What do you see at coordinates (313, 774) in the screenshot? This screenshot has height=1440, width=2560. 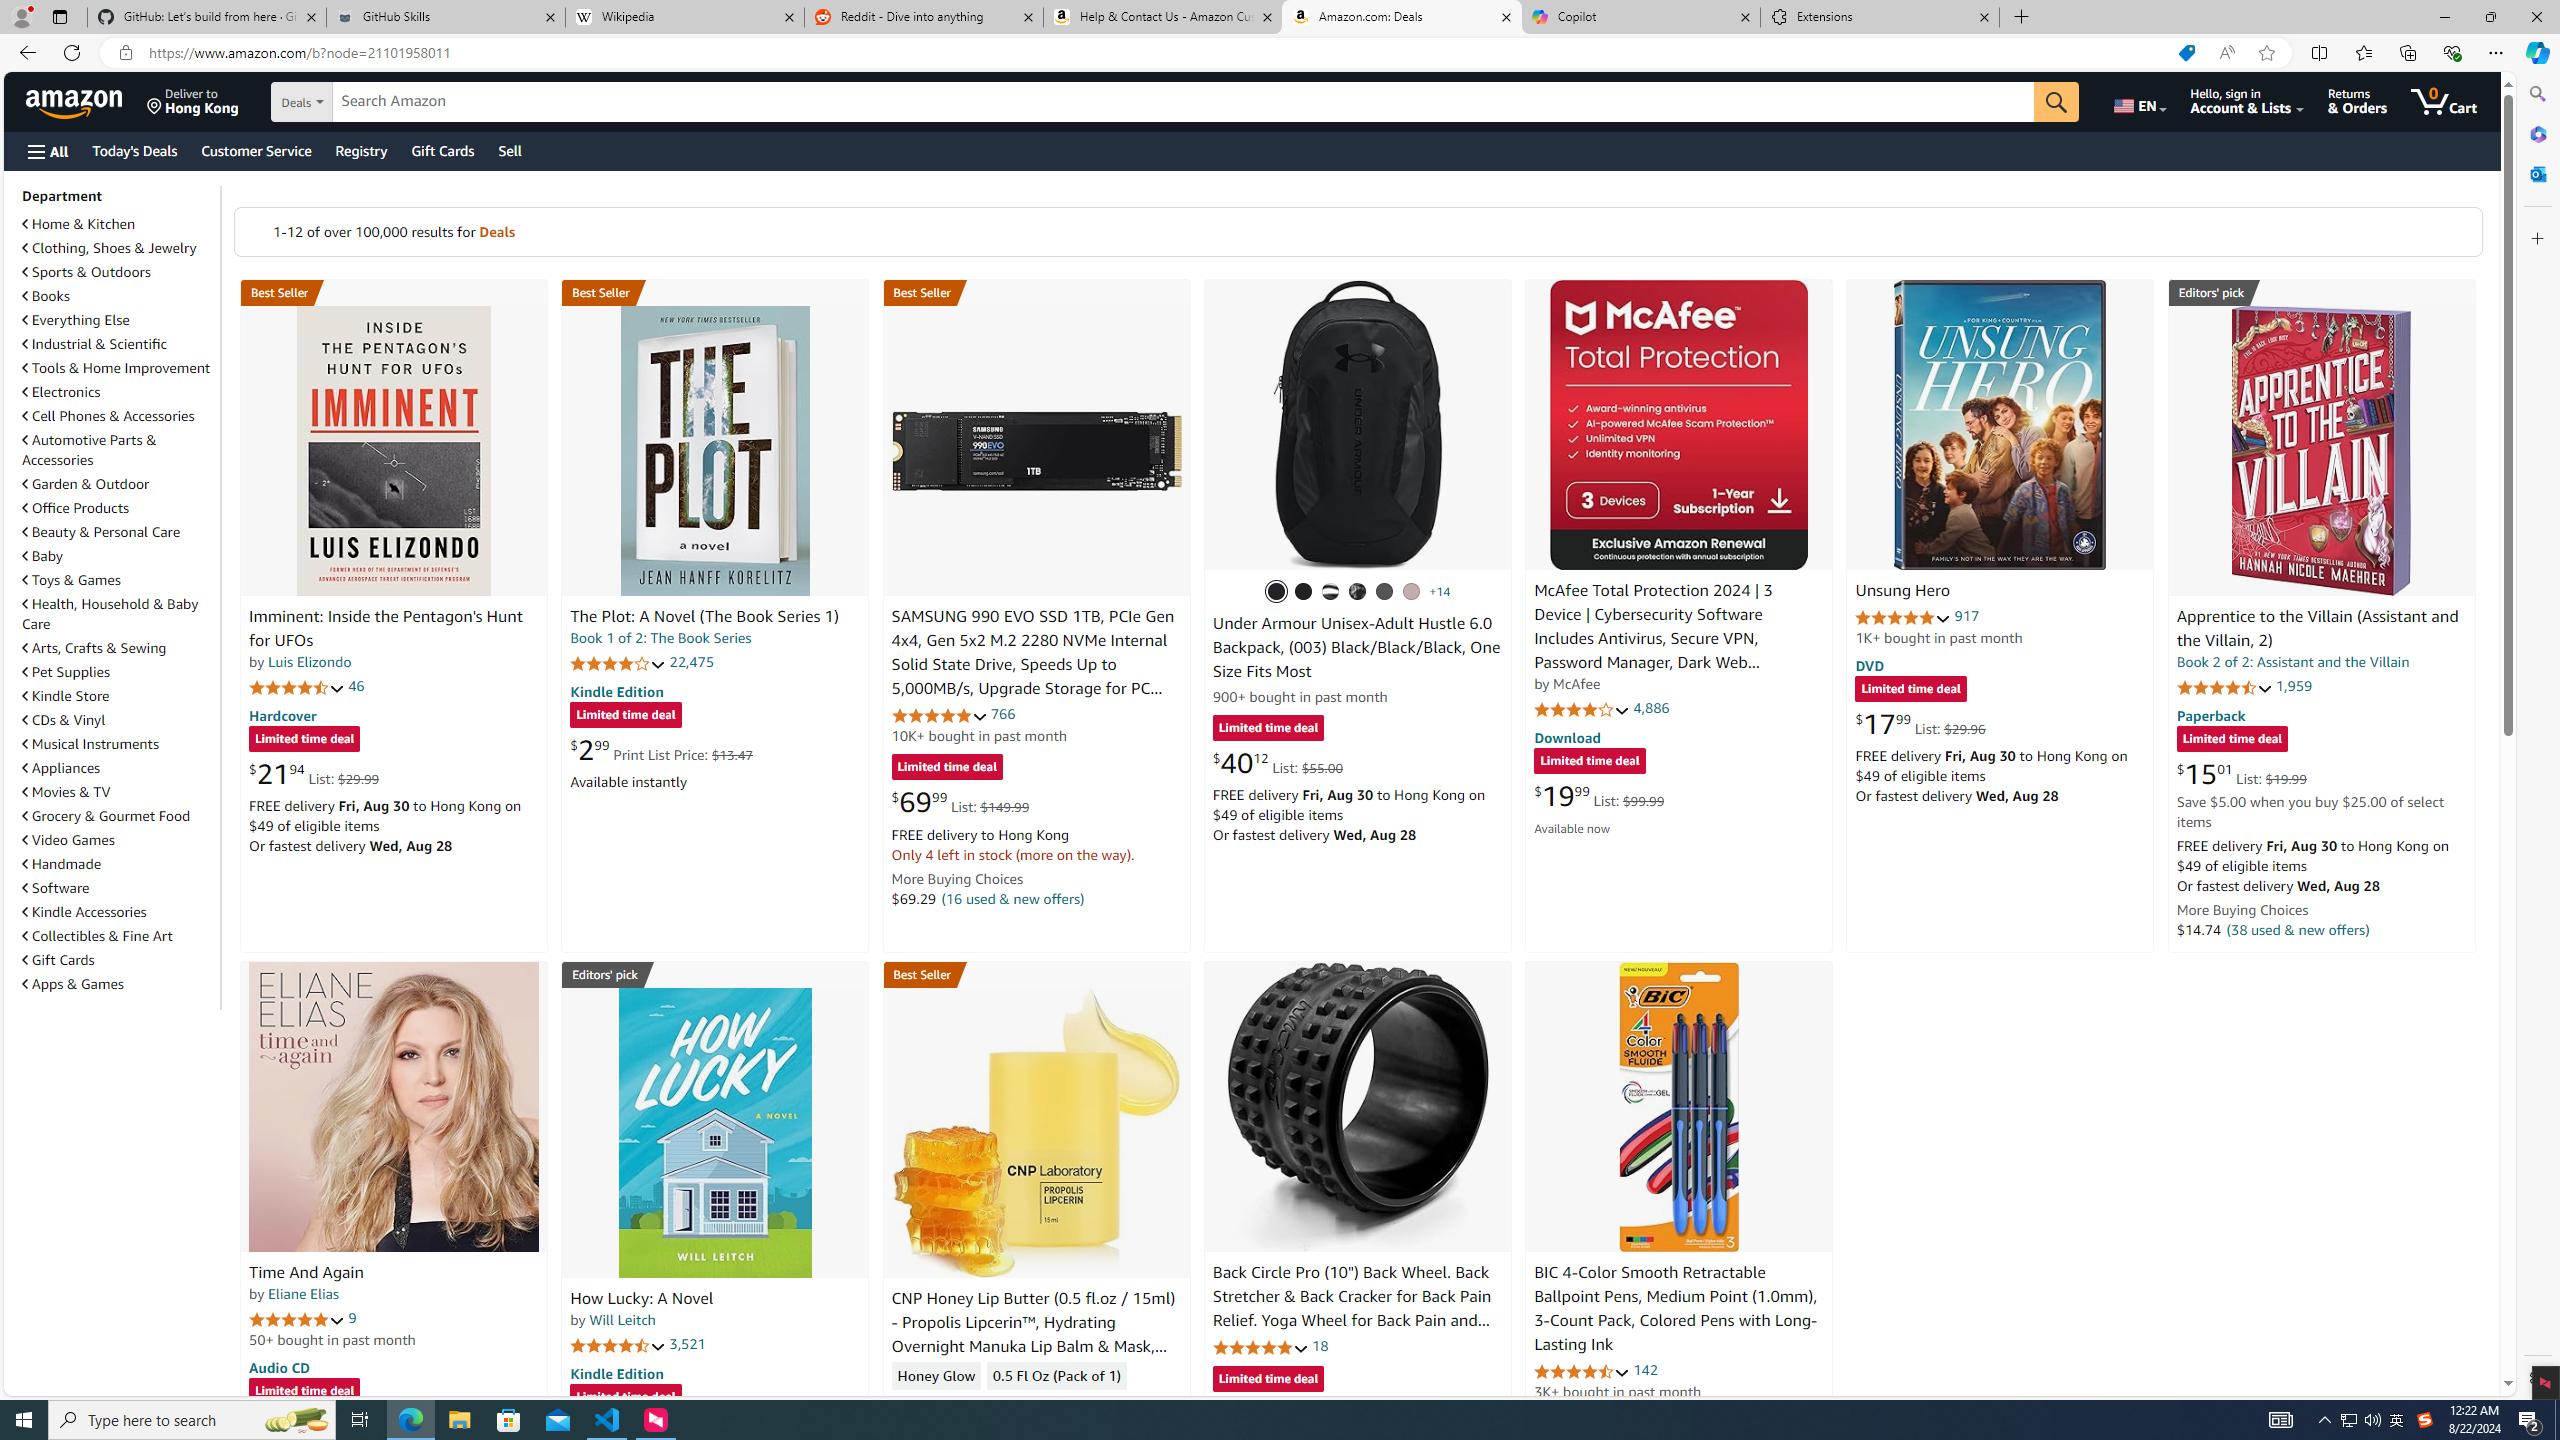 I see `$21.94 List: $29.99` at bounding box center [313, 774].